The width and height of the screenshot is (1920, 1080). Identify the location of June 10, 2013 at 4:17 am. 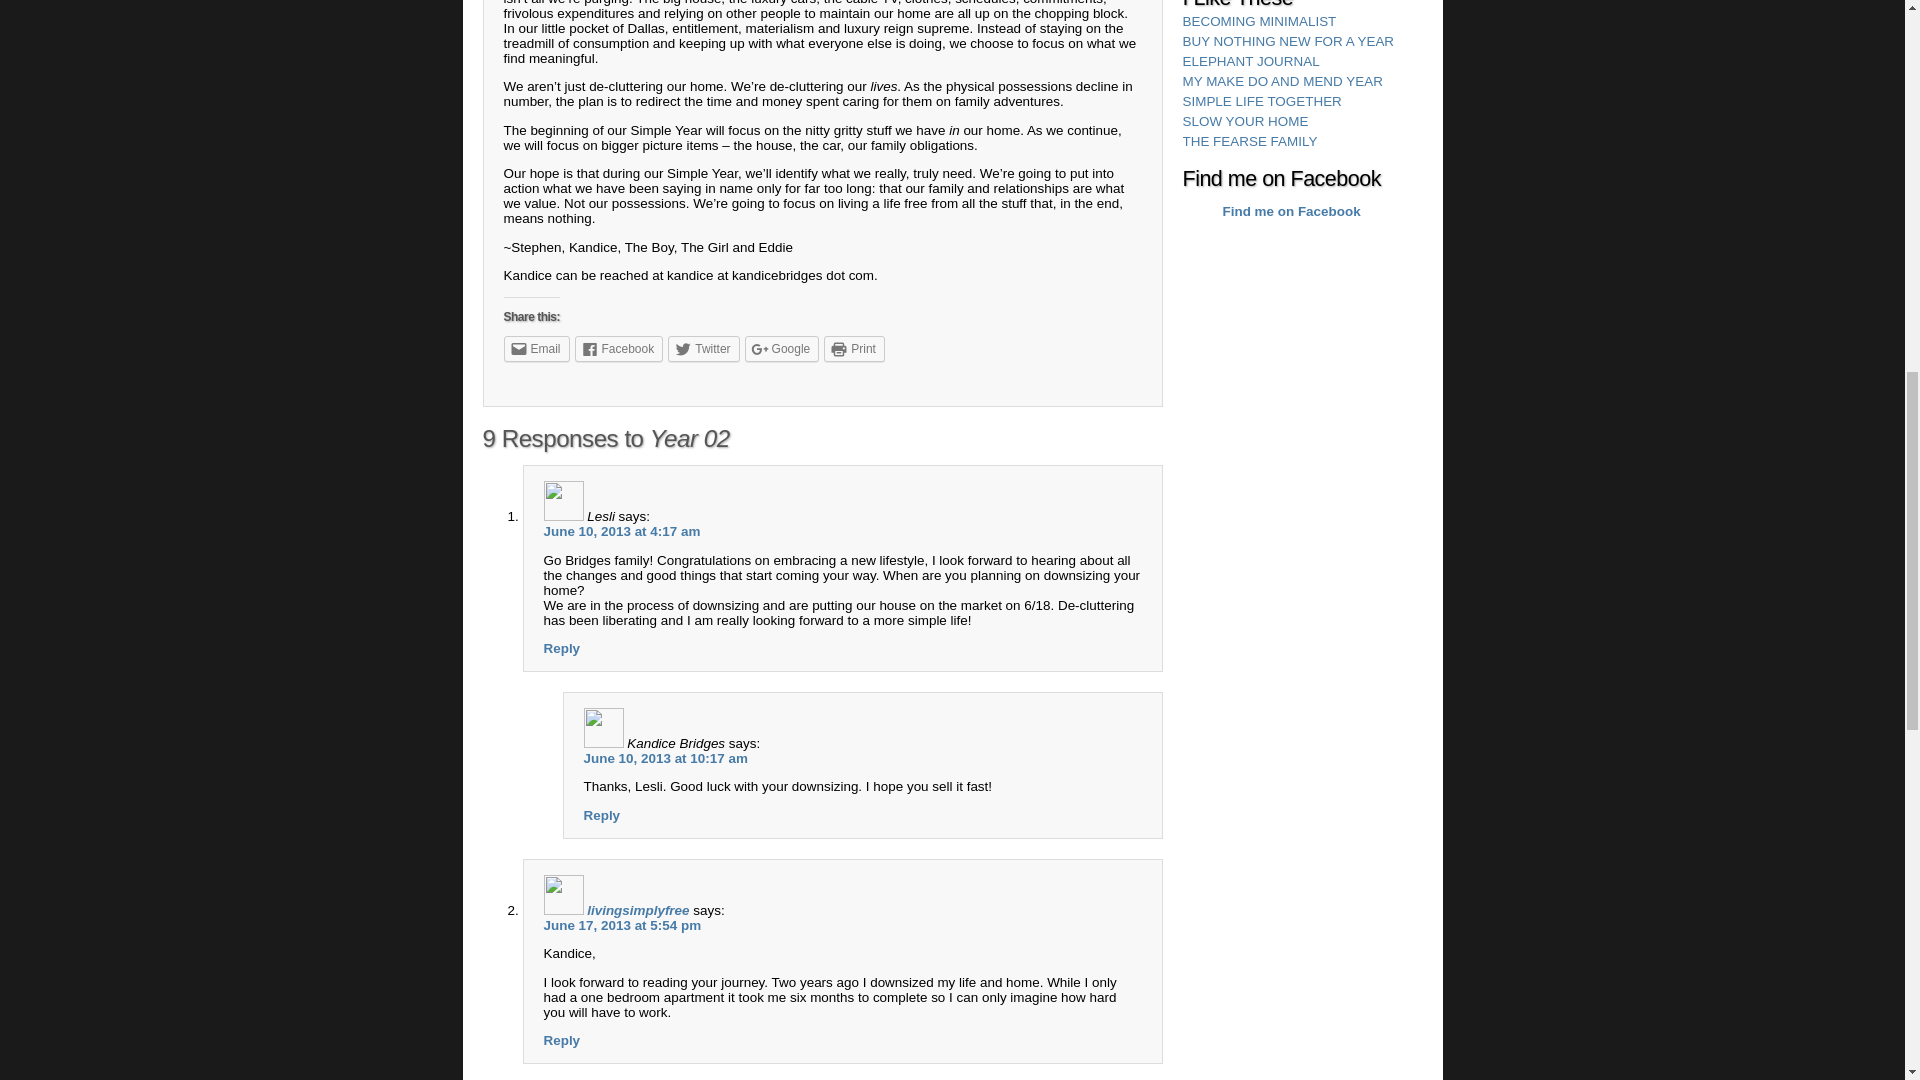
(622, 530).